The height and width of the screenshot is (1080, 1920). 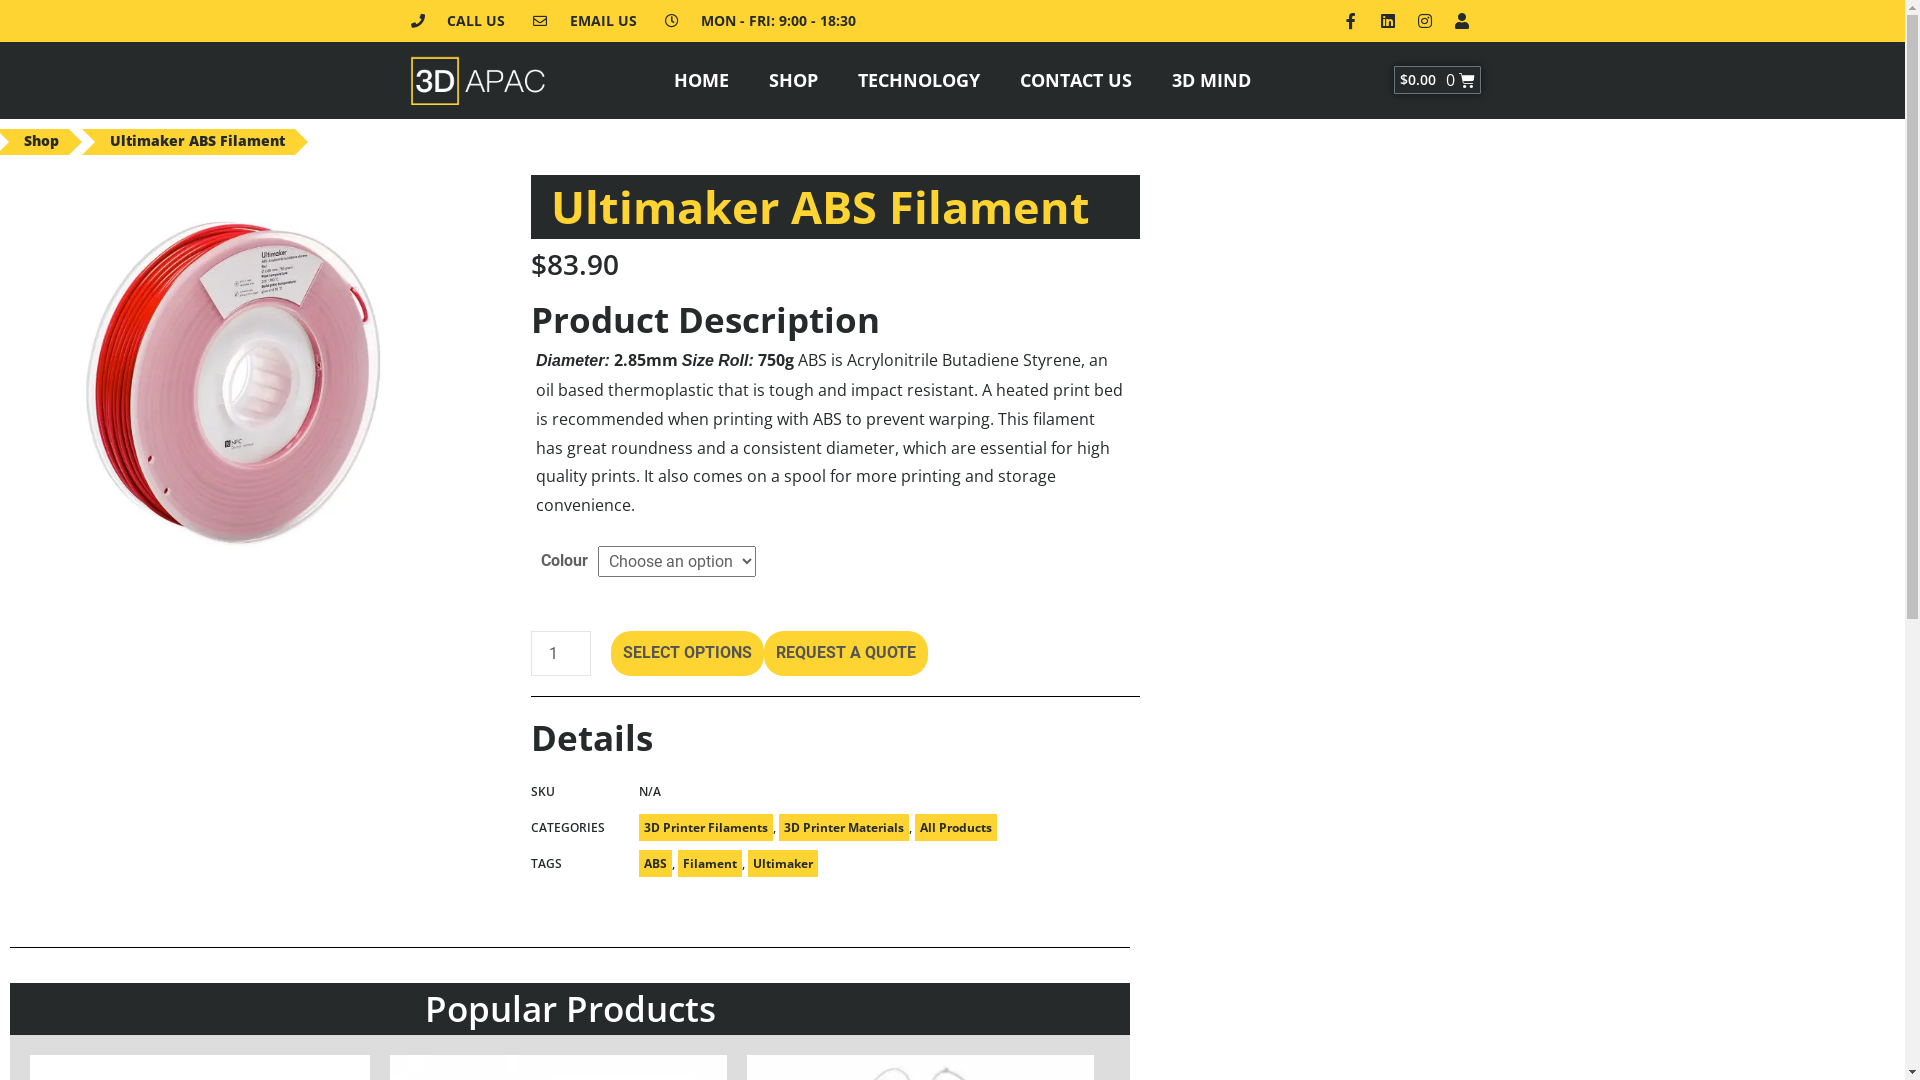 What do you see at coordinates (706, 828) in the screenshot?
I see `3D Printer Filaments` at bounding box center [706, 828].